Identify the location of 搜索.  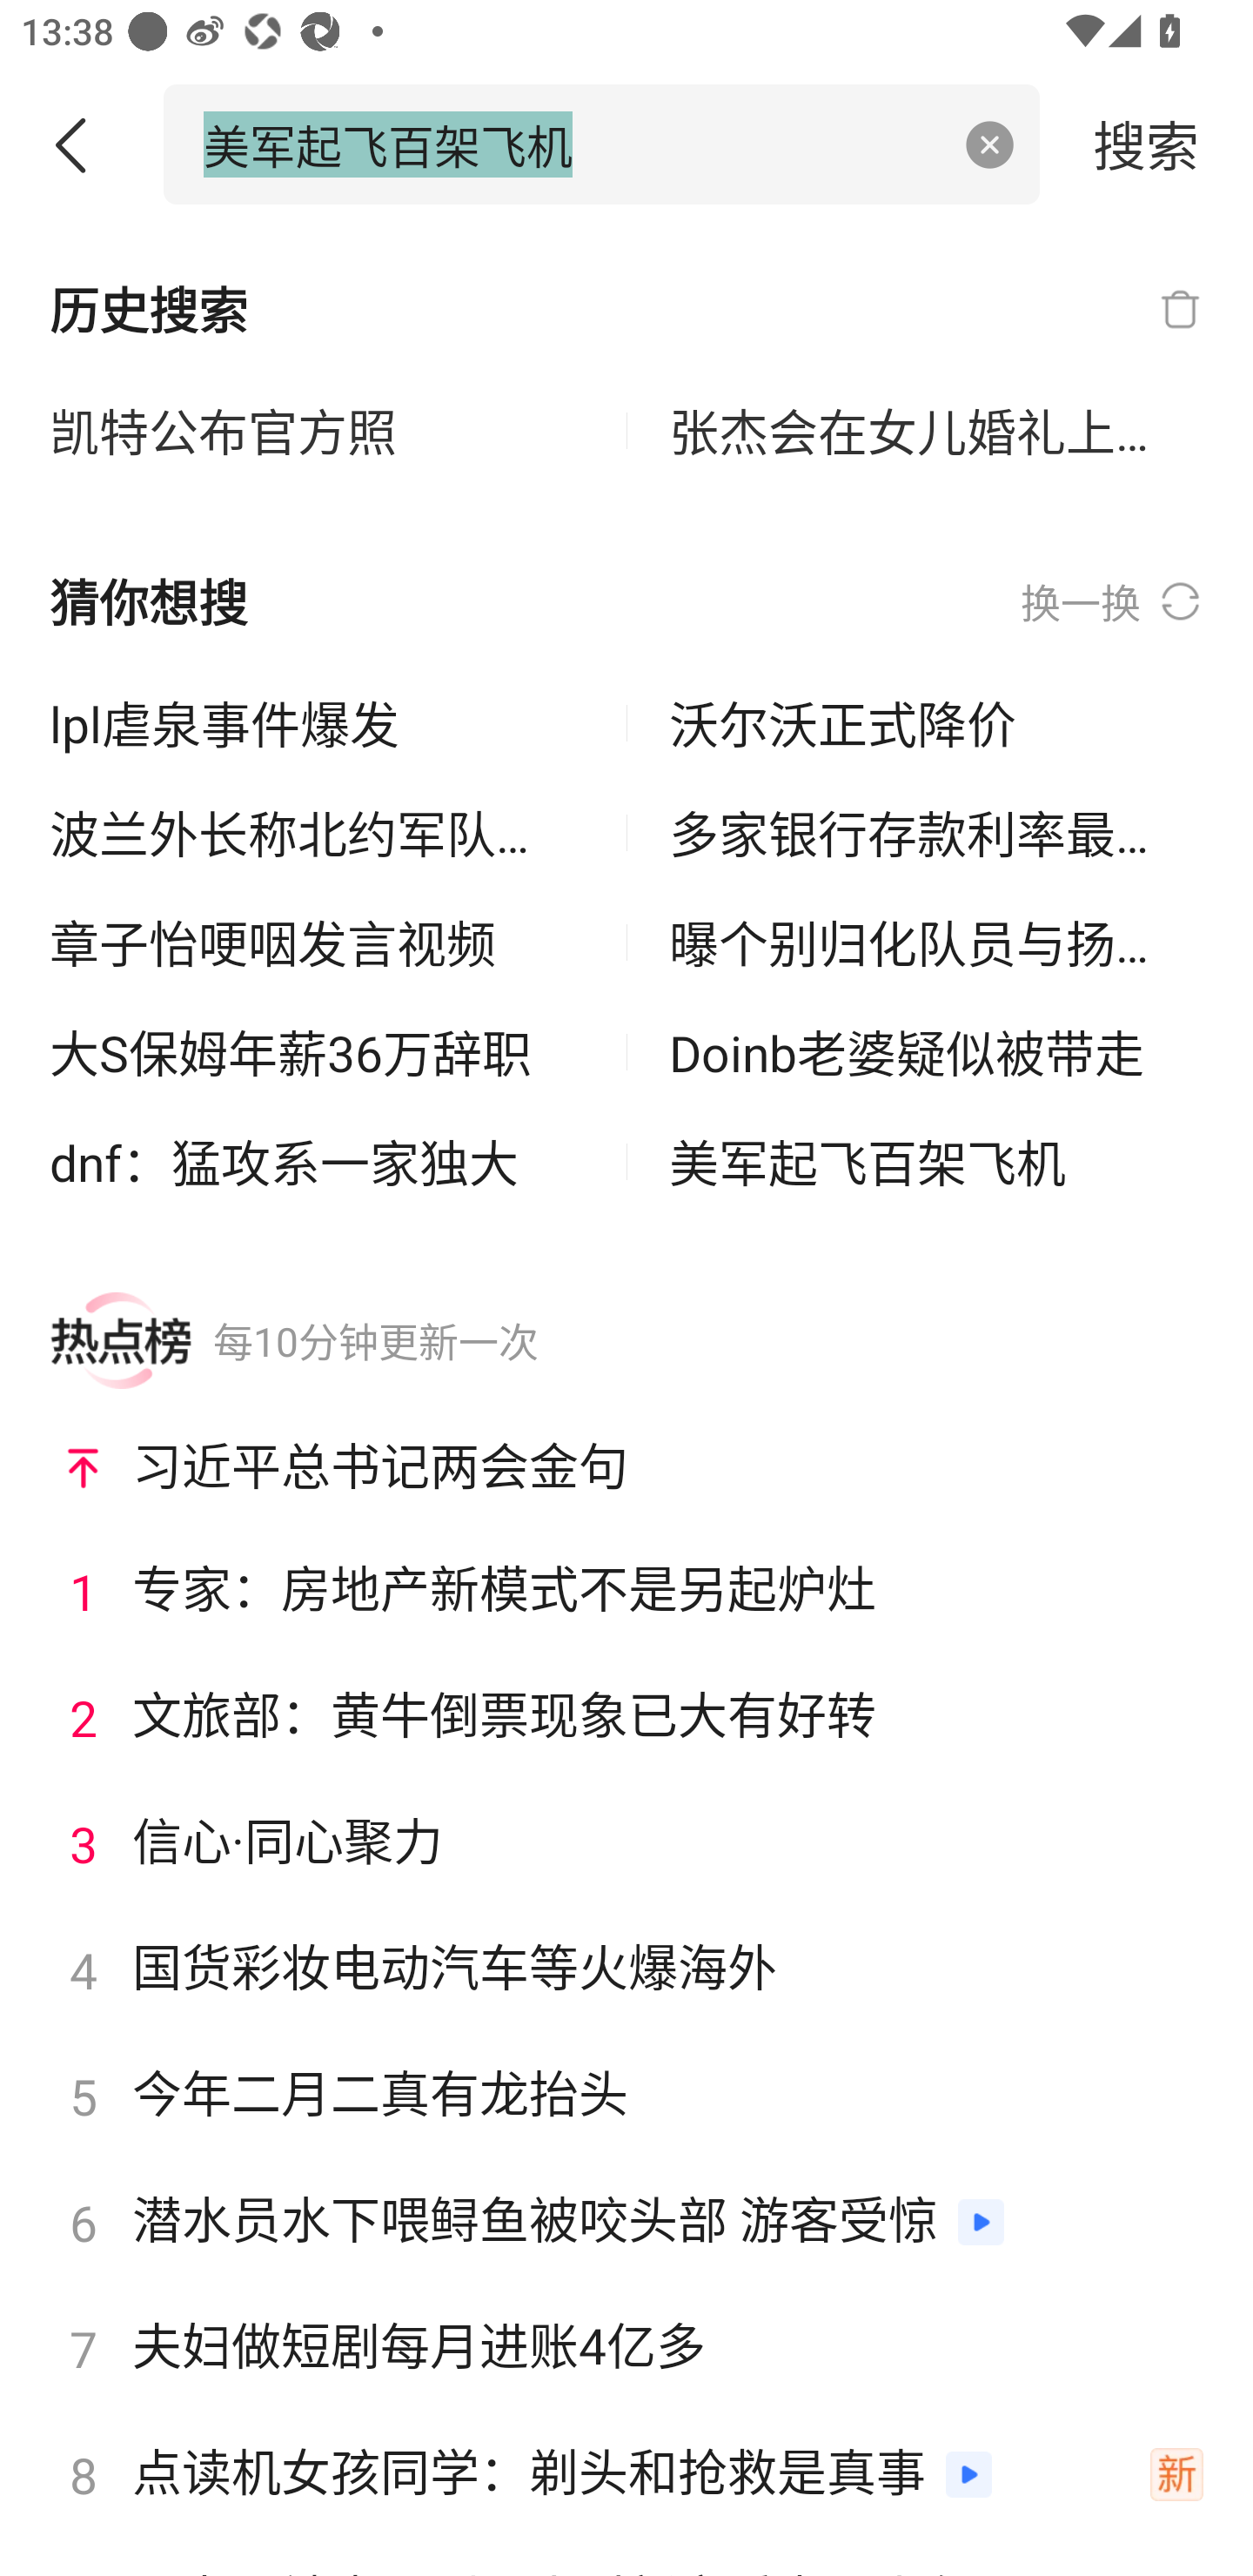
(1147, 144).